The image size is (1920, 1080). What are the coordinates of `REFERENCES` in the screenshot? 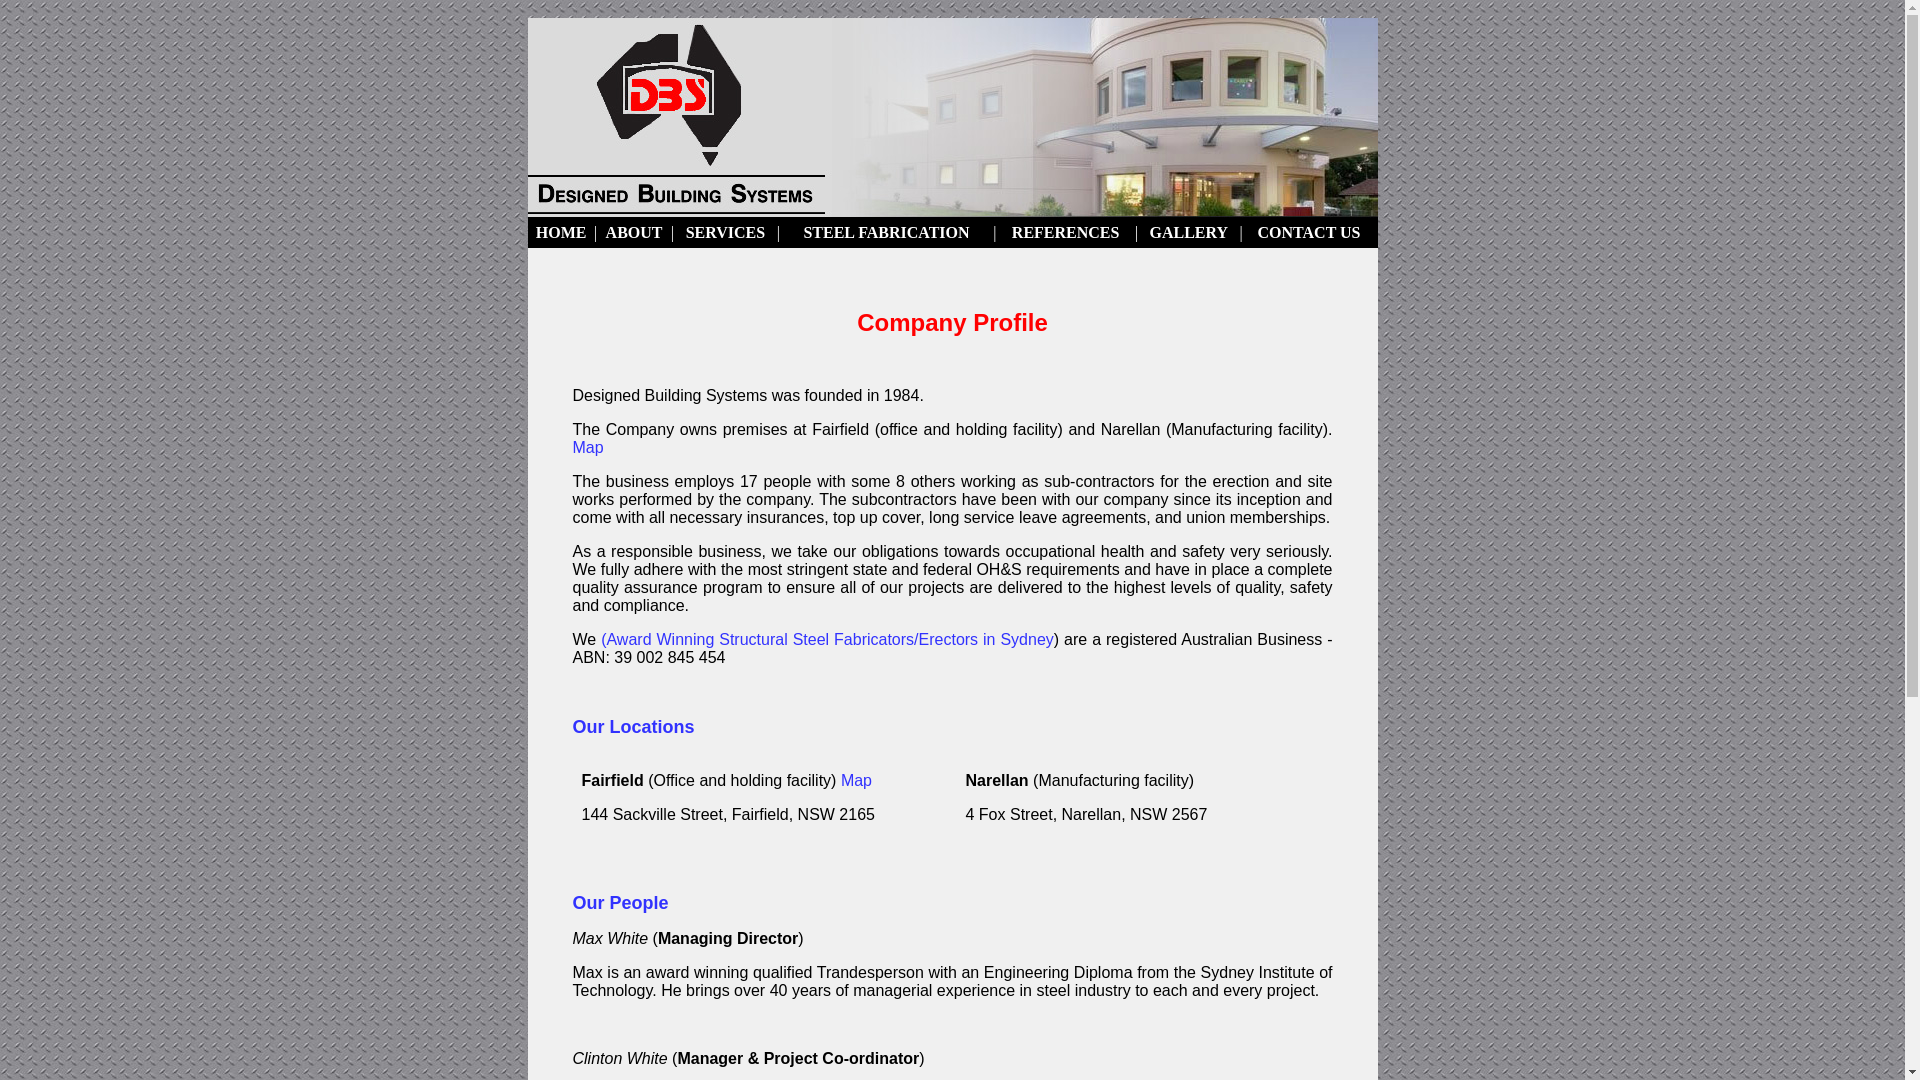 It's located at (1066, 232).